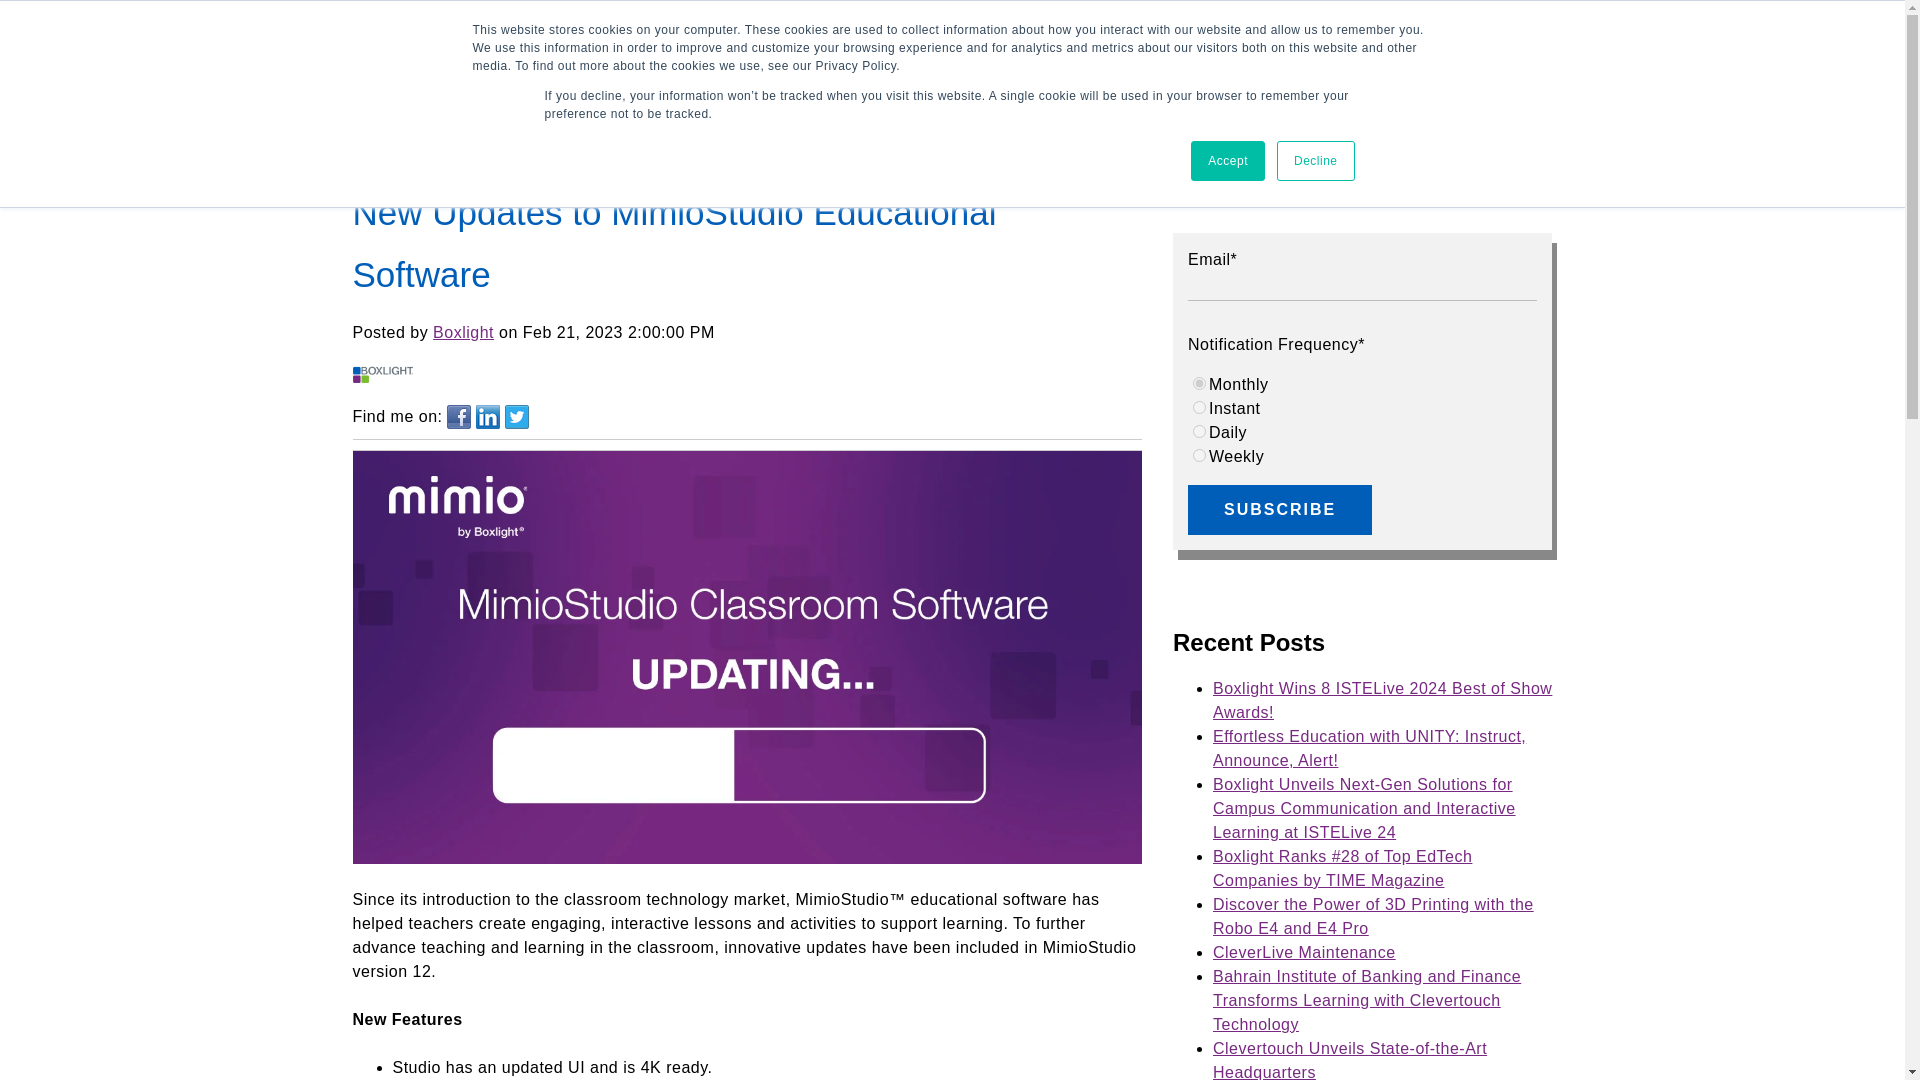  I want to click on Clevertouch Unveils State-of-the-Art Headquarters, so click(1350, 1060).